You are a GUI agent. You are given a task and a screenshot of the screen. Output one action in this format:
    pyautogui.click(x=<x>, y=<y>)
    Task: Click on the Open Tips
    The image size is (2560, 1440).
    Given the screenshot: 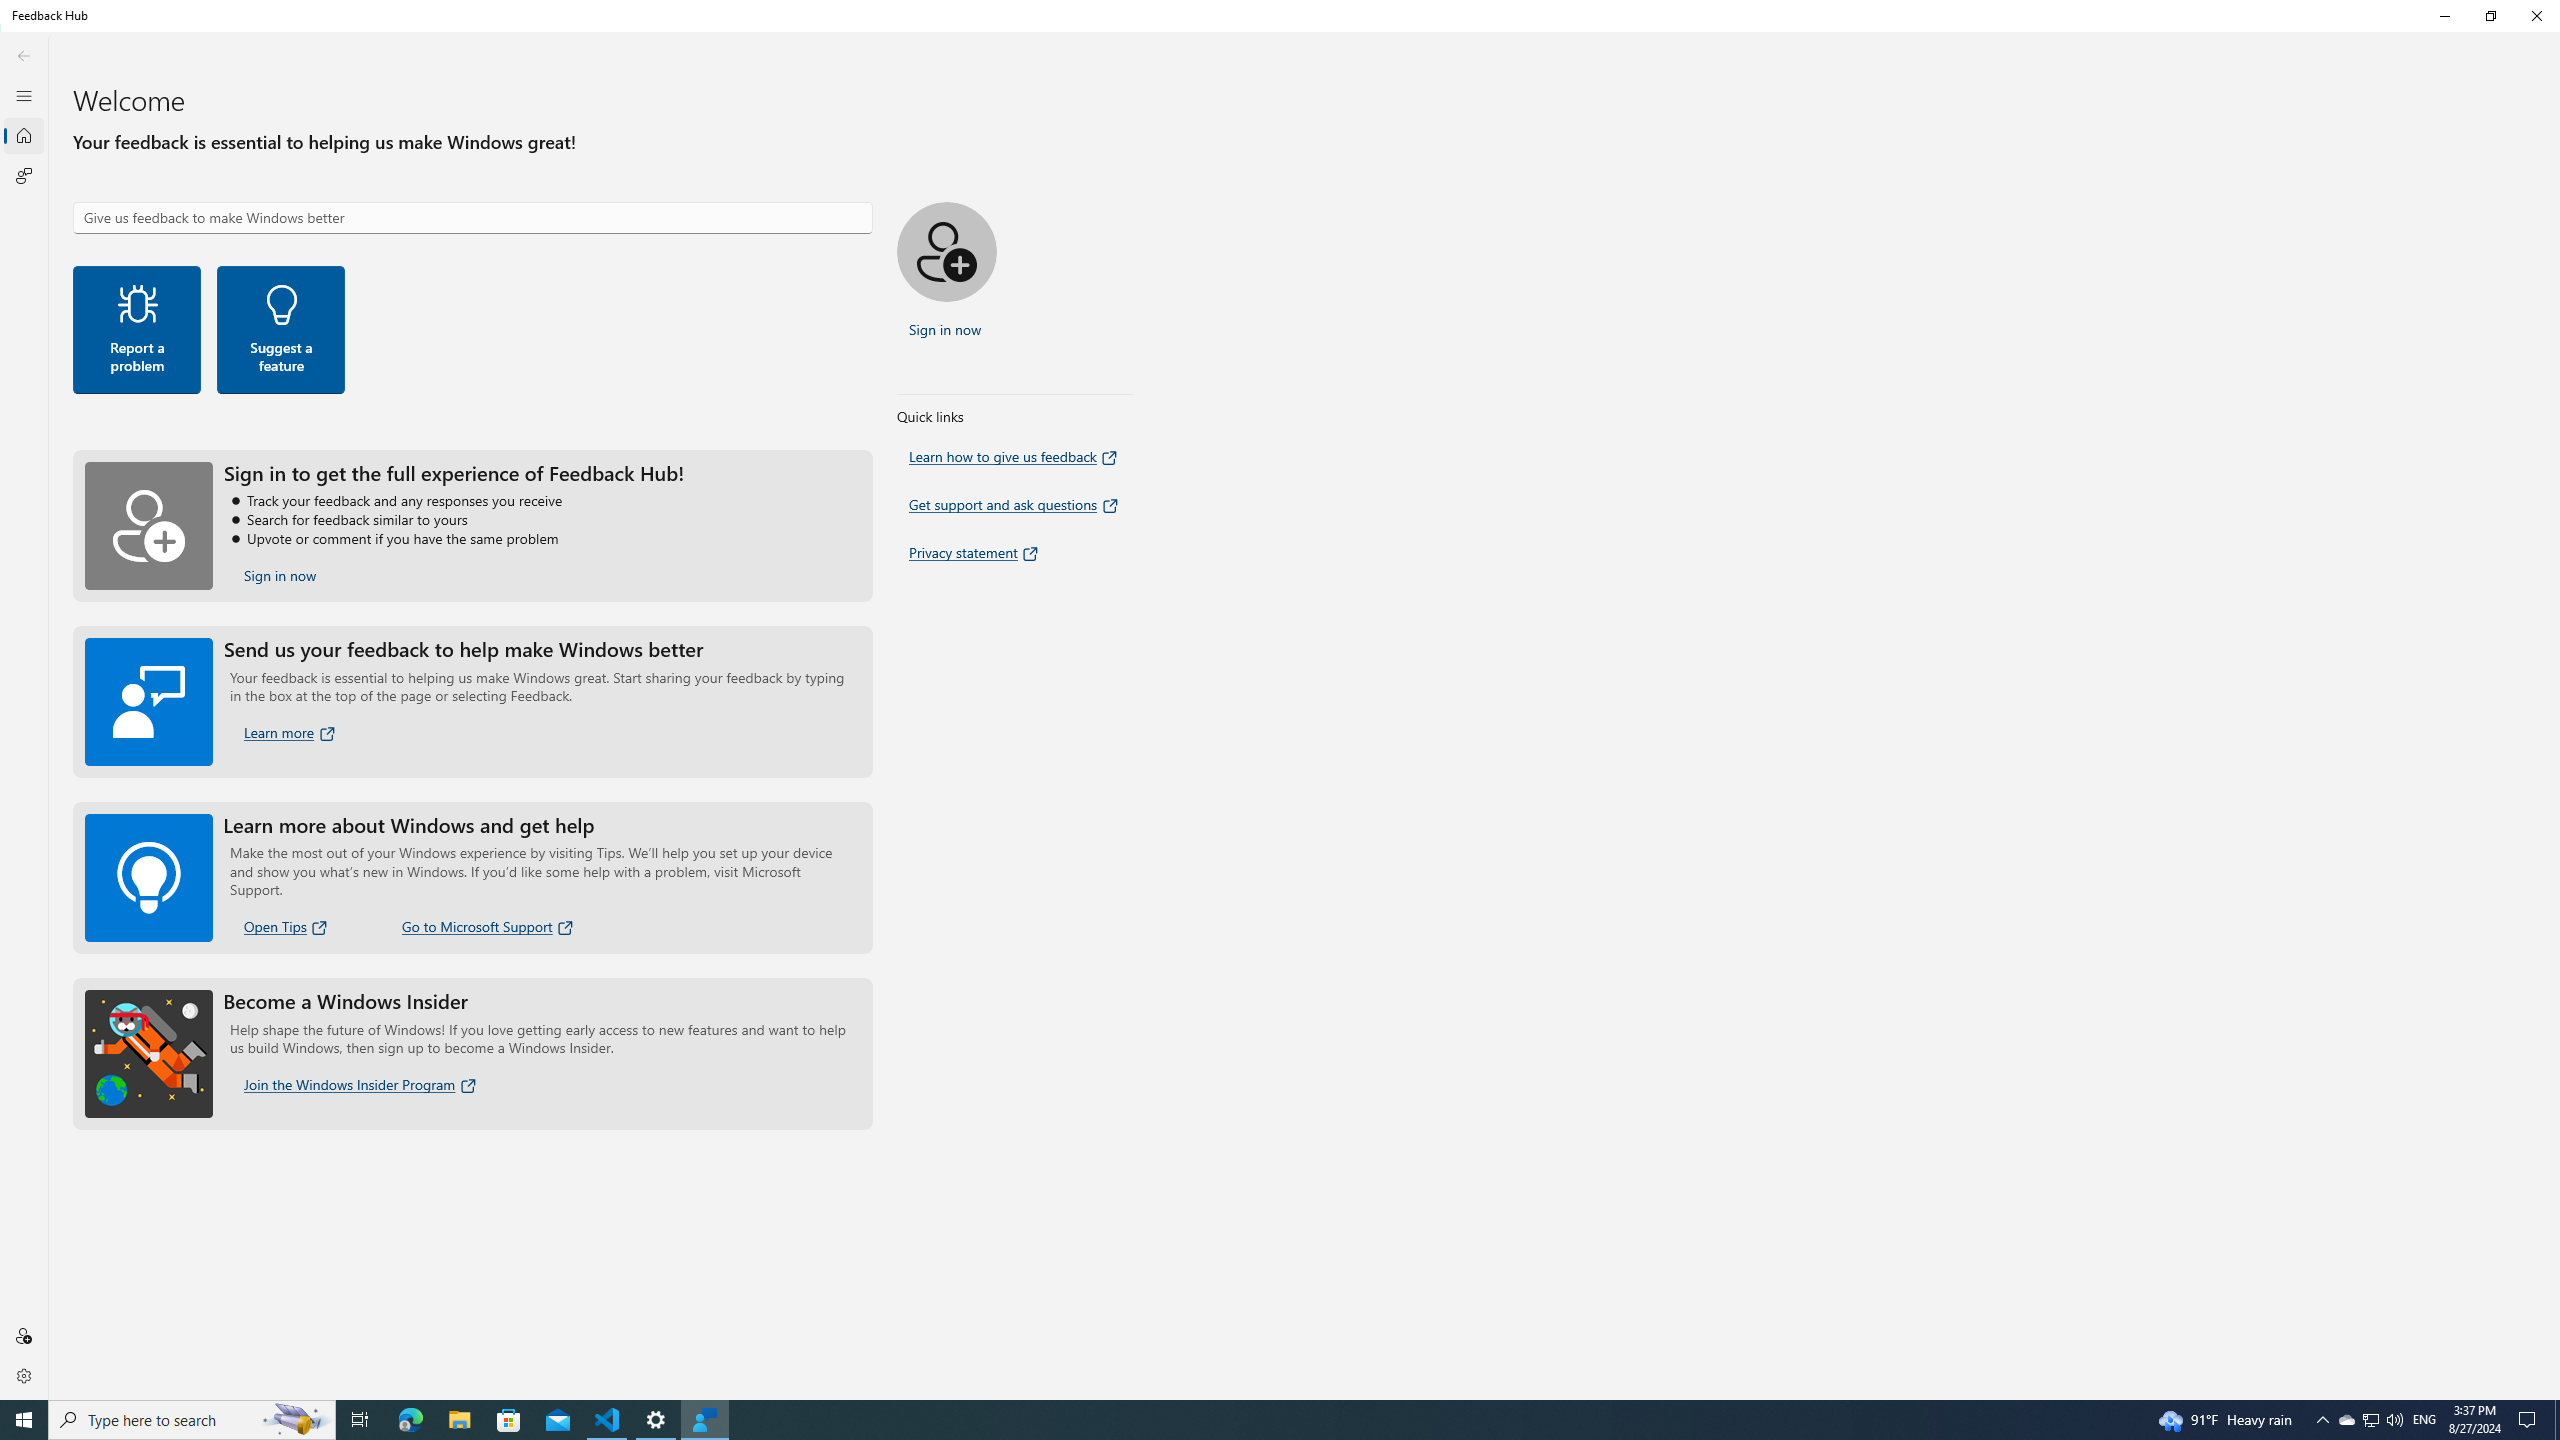 What is the action you would take?
    pyautogui.click(x=288, y=927)
    